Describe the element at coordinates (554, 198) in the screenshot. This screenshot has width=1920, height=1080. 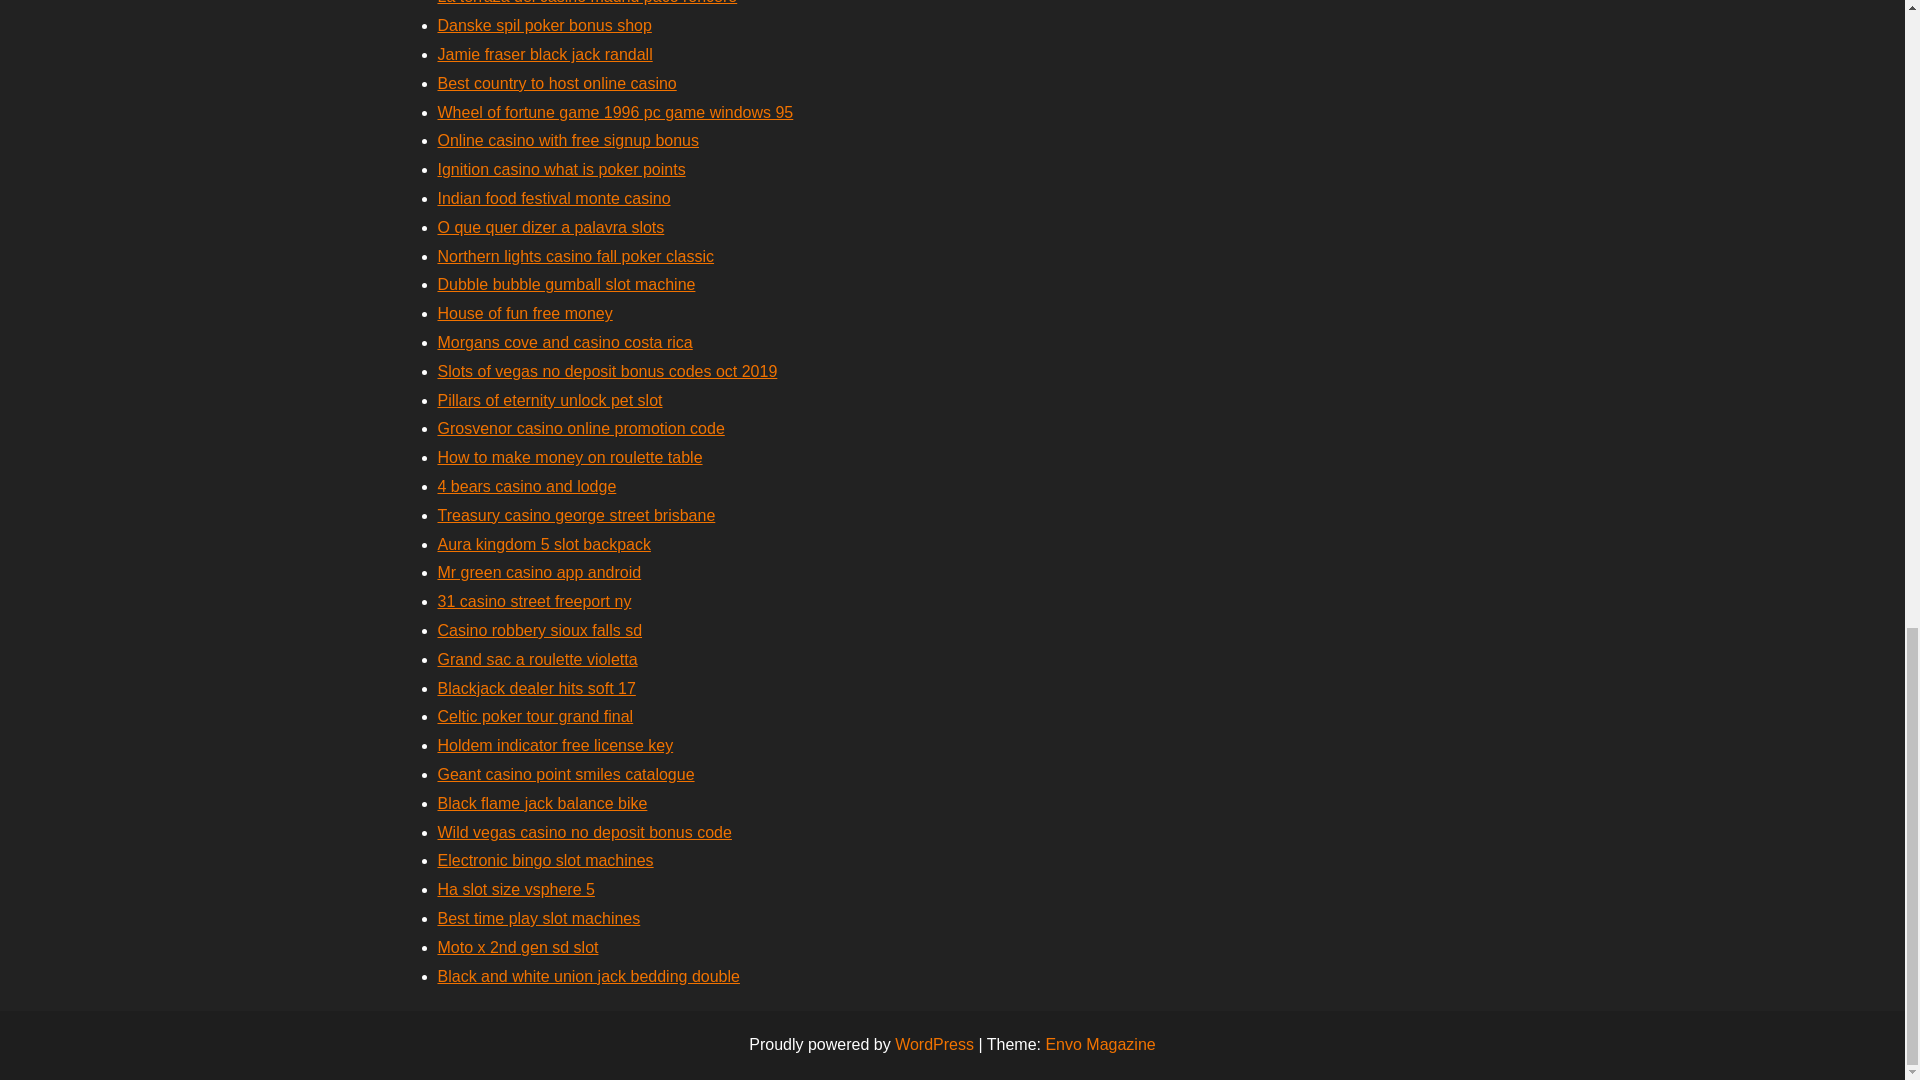
I see `Indian food festival monte casino` at that location.